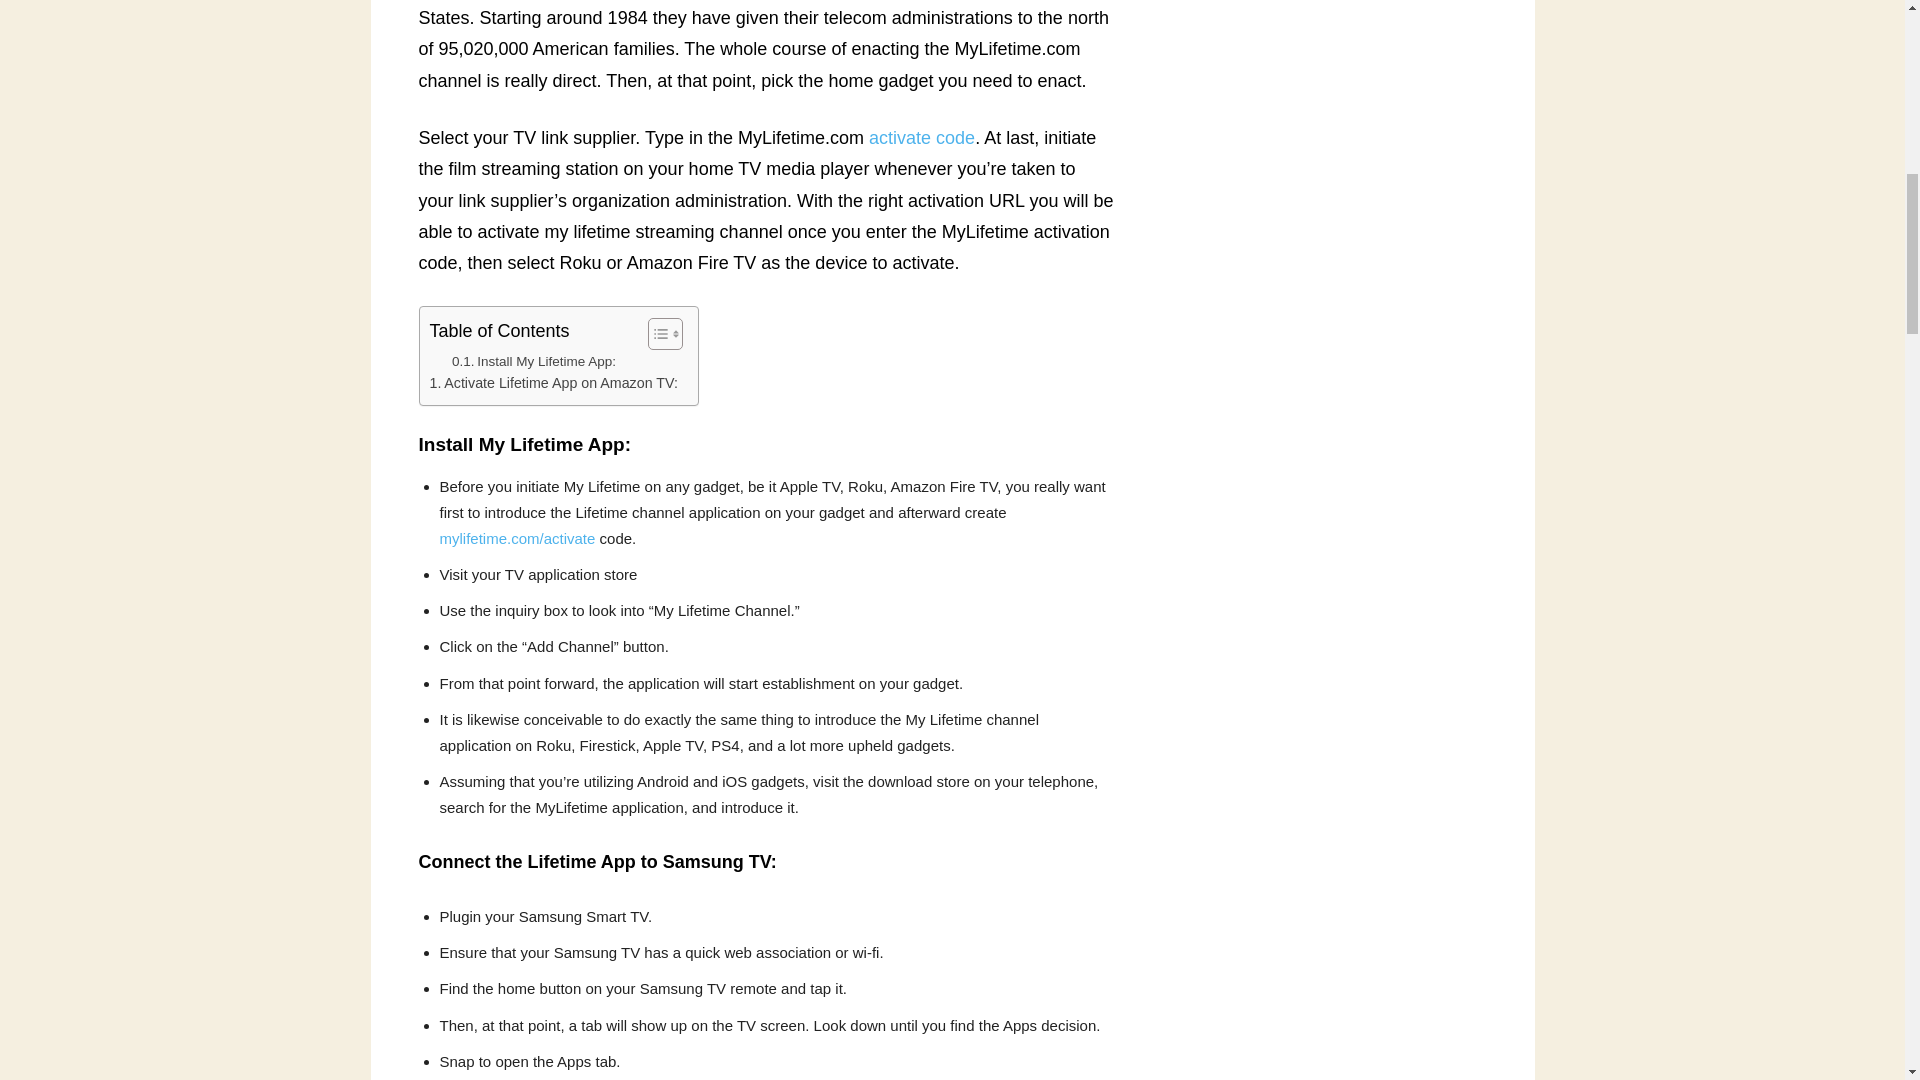 Image resolution: width=1920 pixels, height=1080 pixels. I want to click on activate code, so click(922, 138).